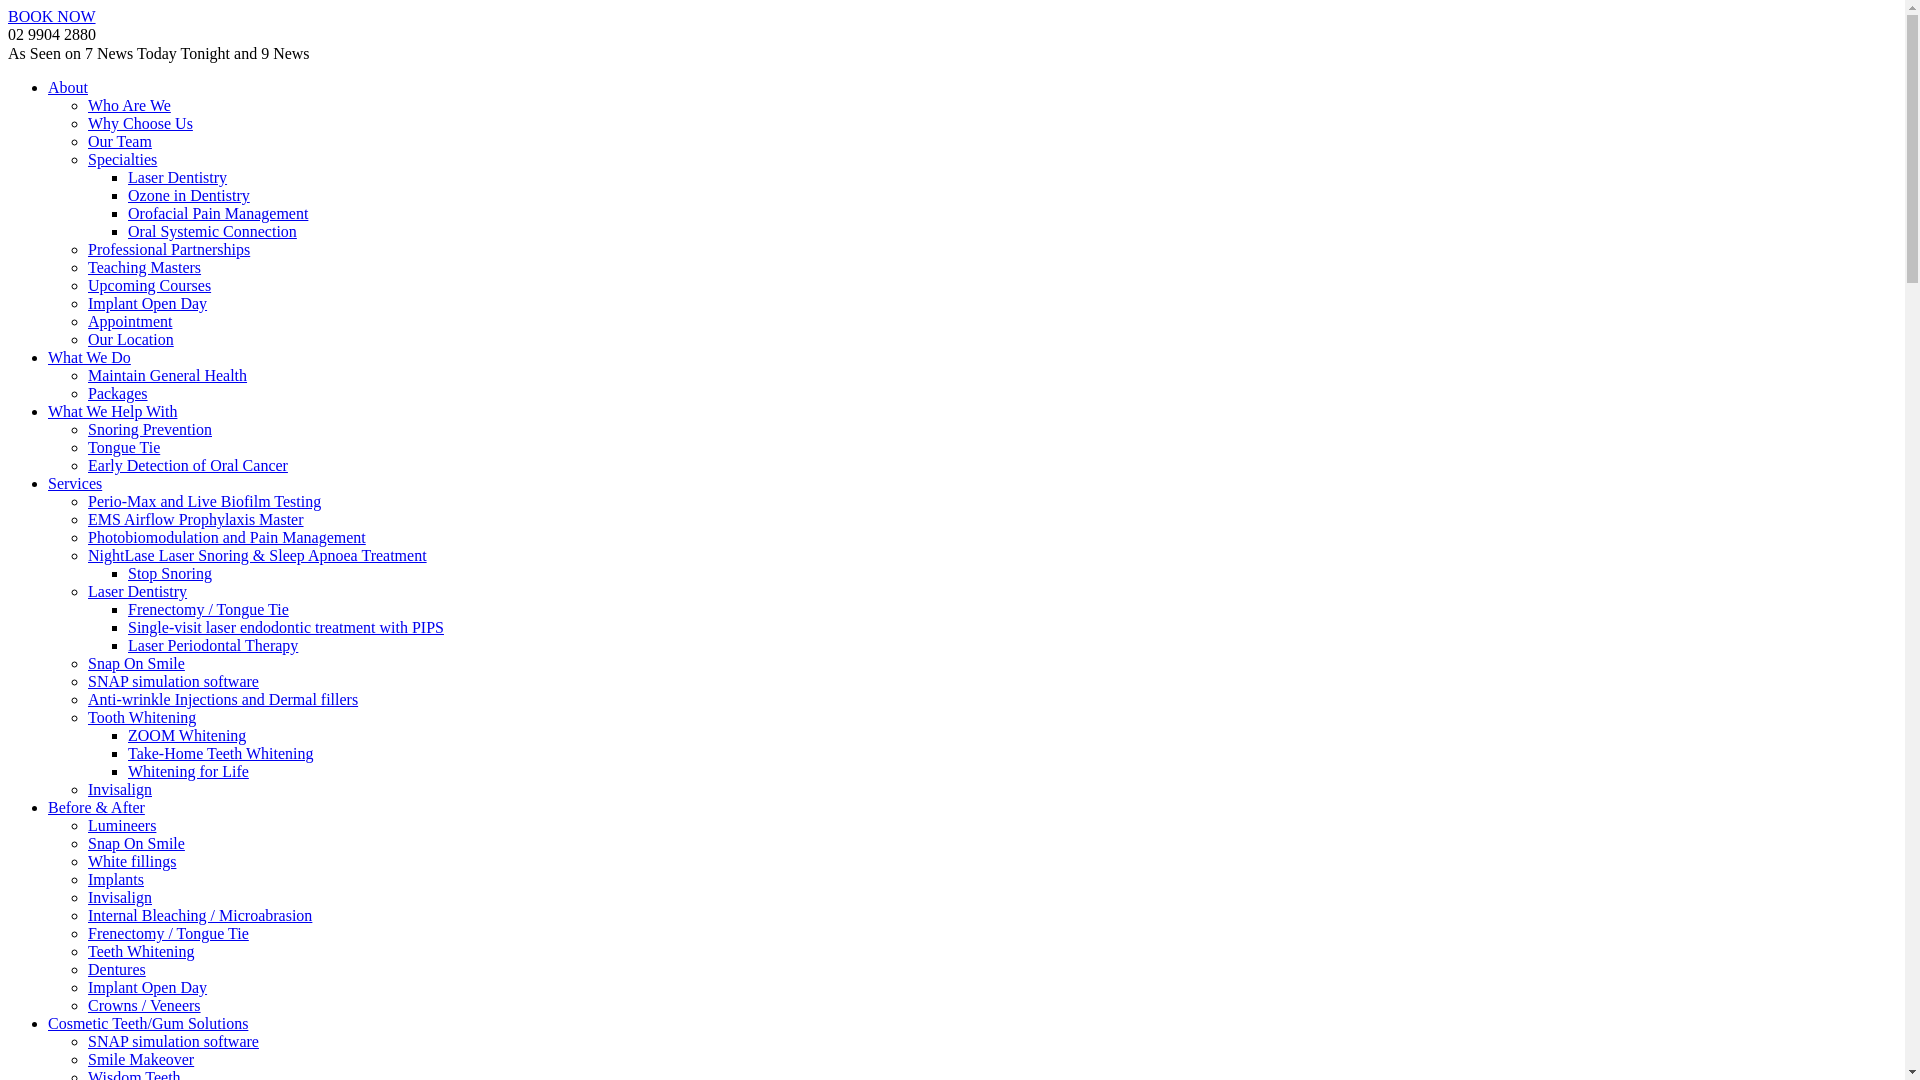 This screenshot has height=1080, width=1920. What do you see at coordinates (140, 124) in the screenshot?
I see `Why Choose Us` at bounding box center [140, 124].